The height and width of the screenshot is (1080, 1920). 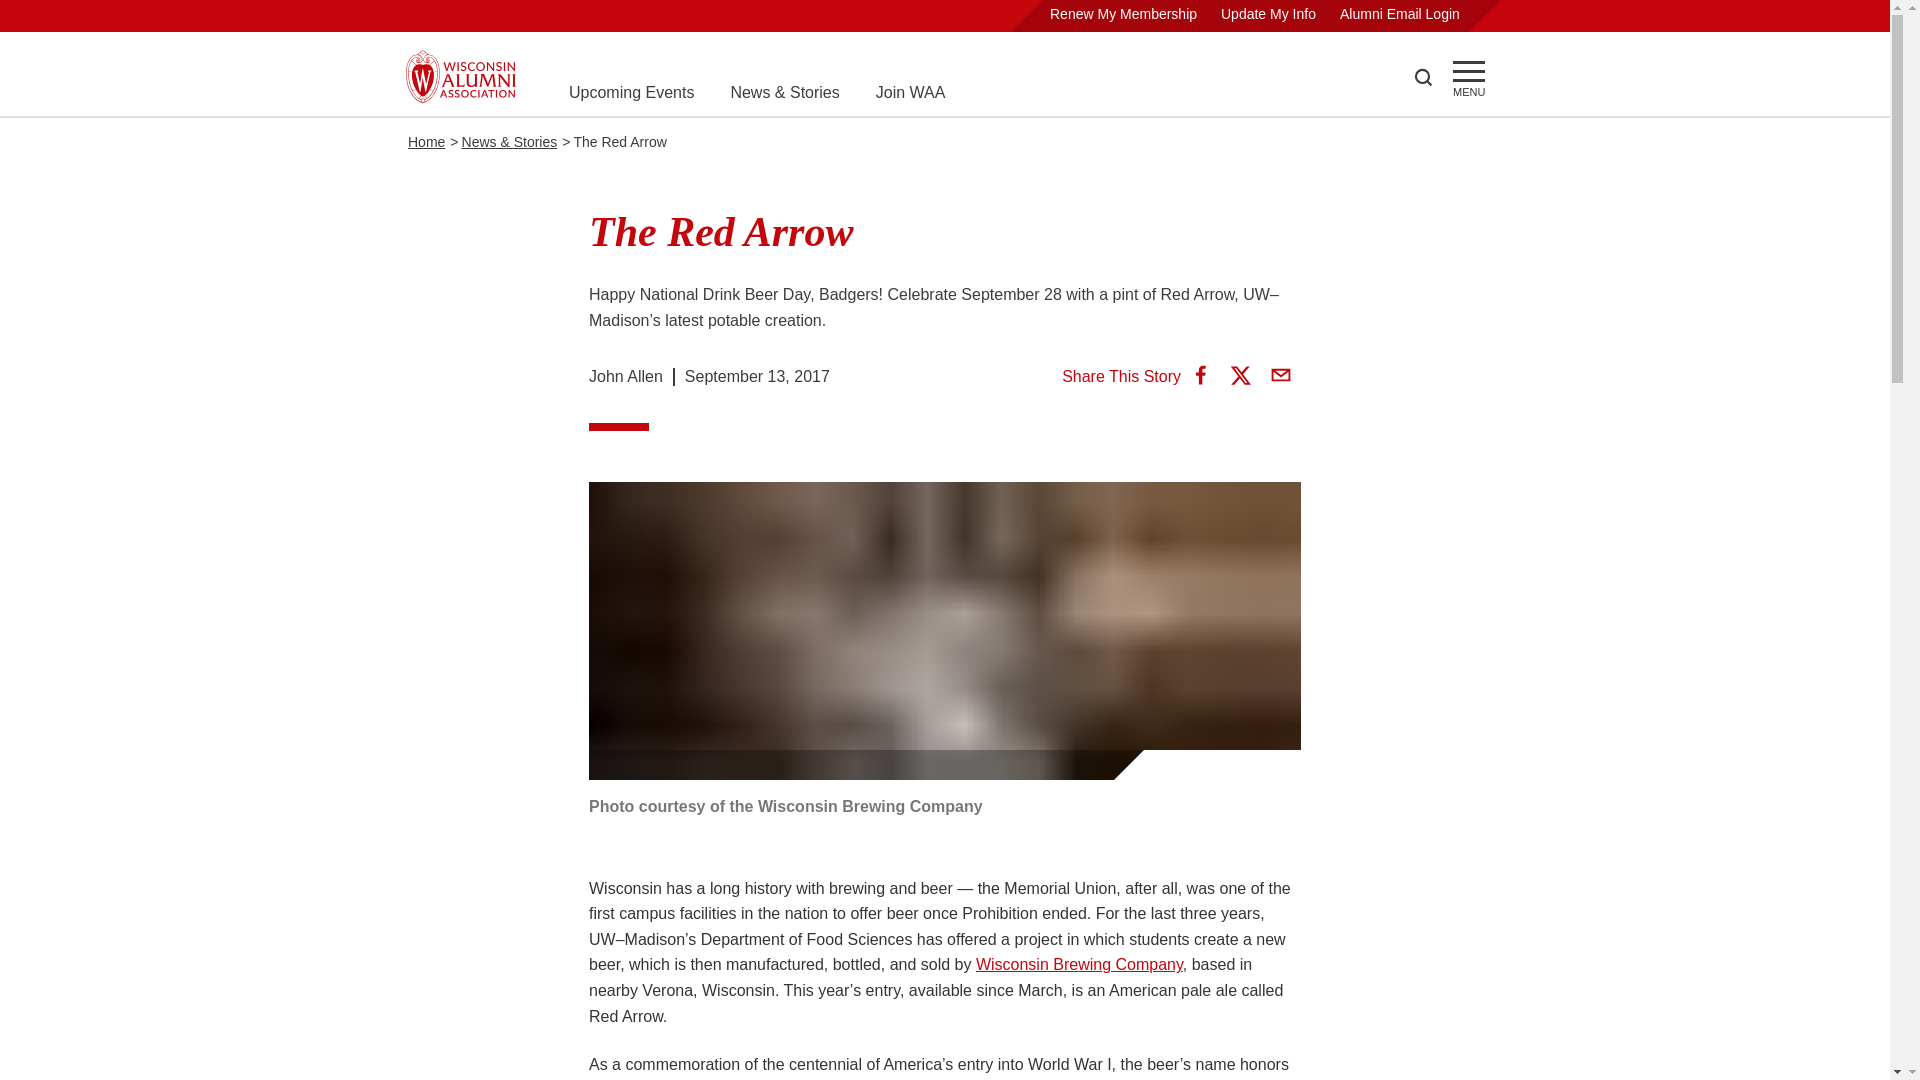 What do you see at coordinates (426, 142) in the screenshot?
I see `Home` at bounding box center [426, 142].